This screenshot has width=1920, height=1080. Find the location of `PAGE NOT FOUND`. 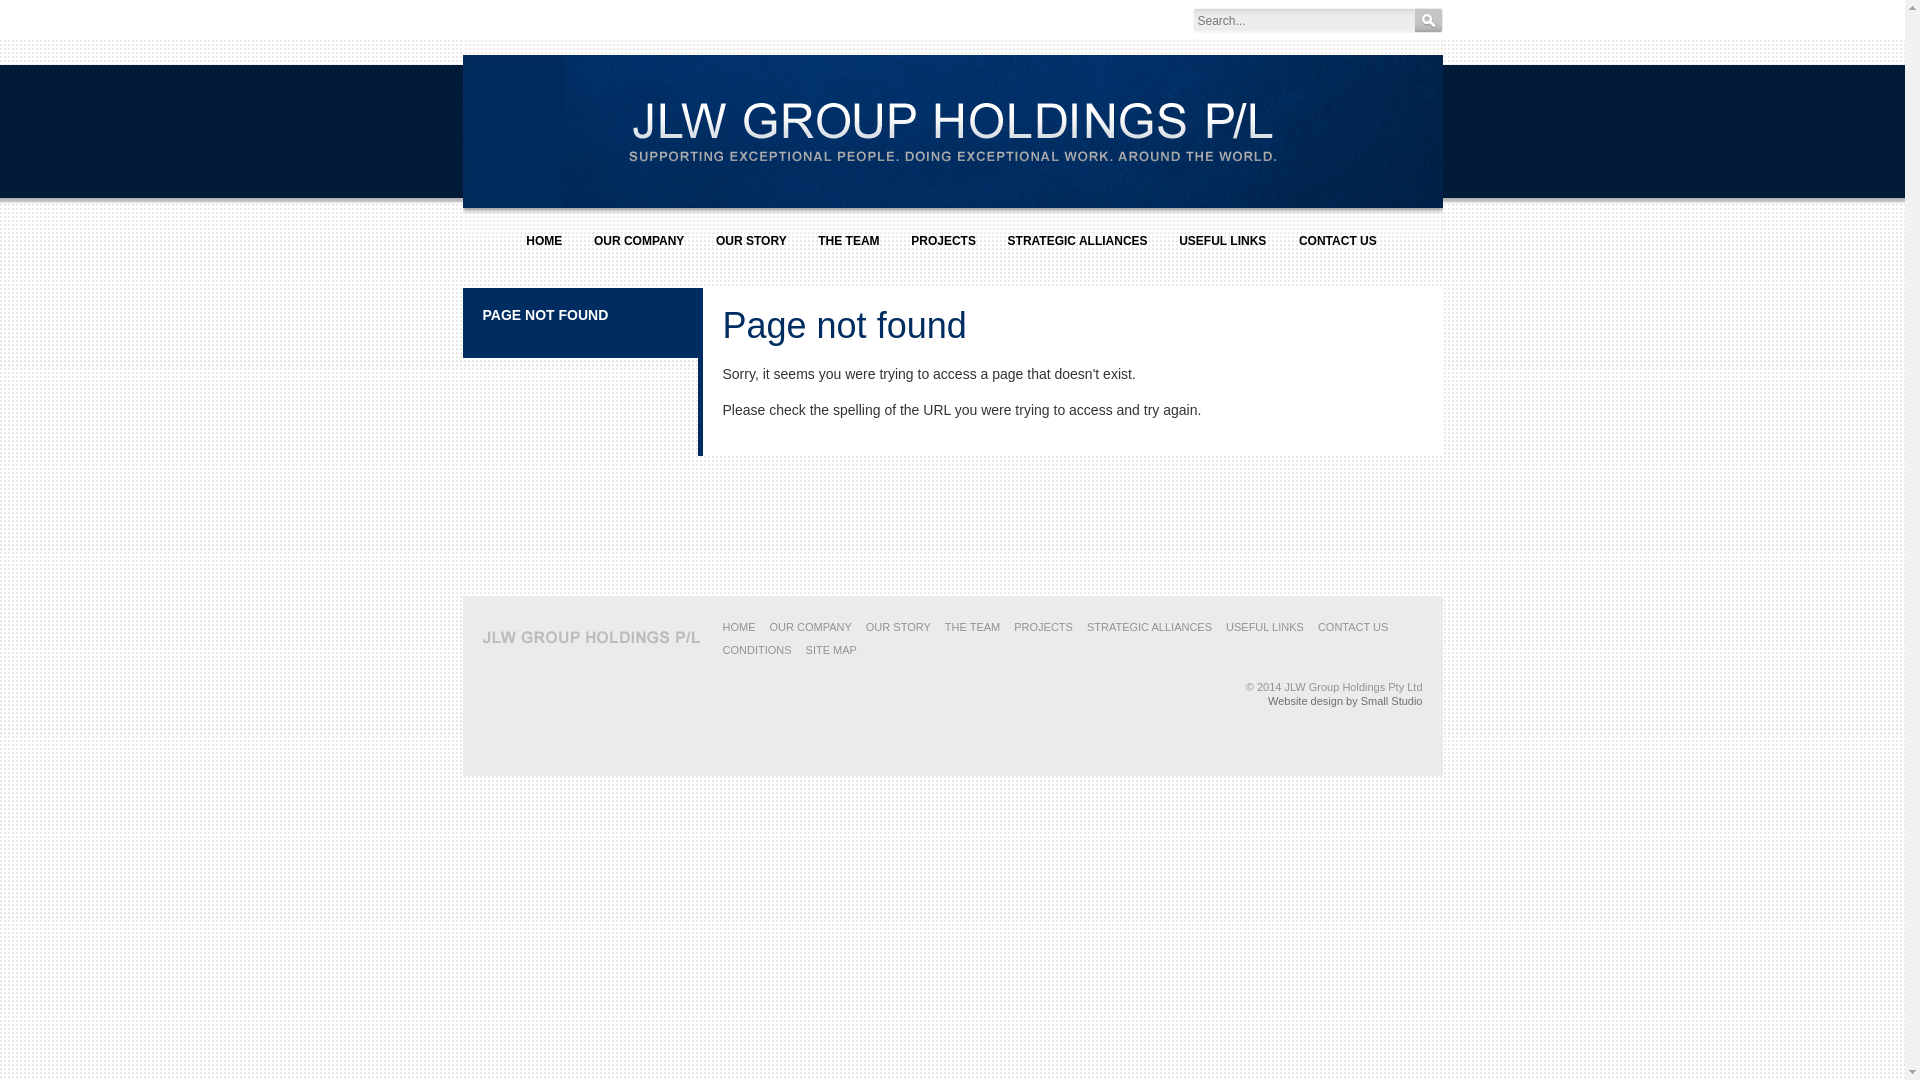

PAGE NOT FOUND is located at coordinates (545, 315).